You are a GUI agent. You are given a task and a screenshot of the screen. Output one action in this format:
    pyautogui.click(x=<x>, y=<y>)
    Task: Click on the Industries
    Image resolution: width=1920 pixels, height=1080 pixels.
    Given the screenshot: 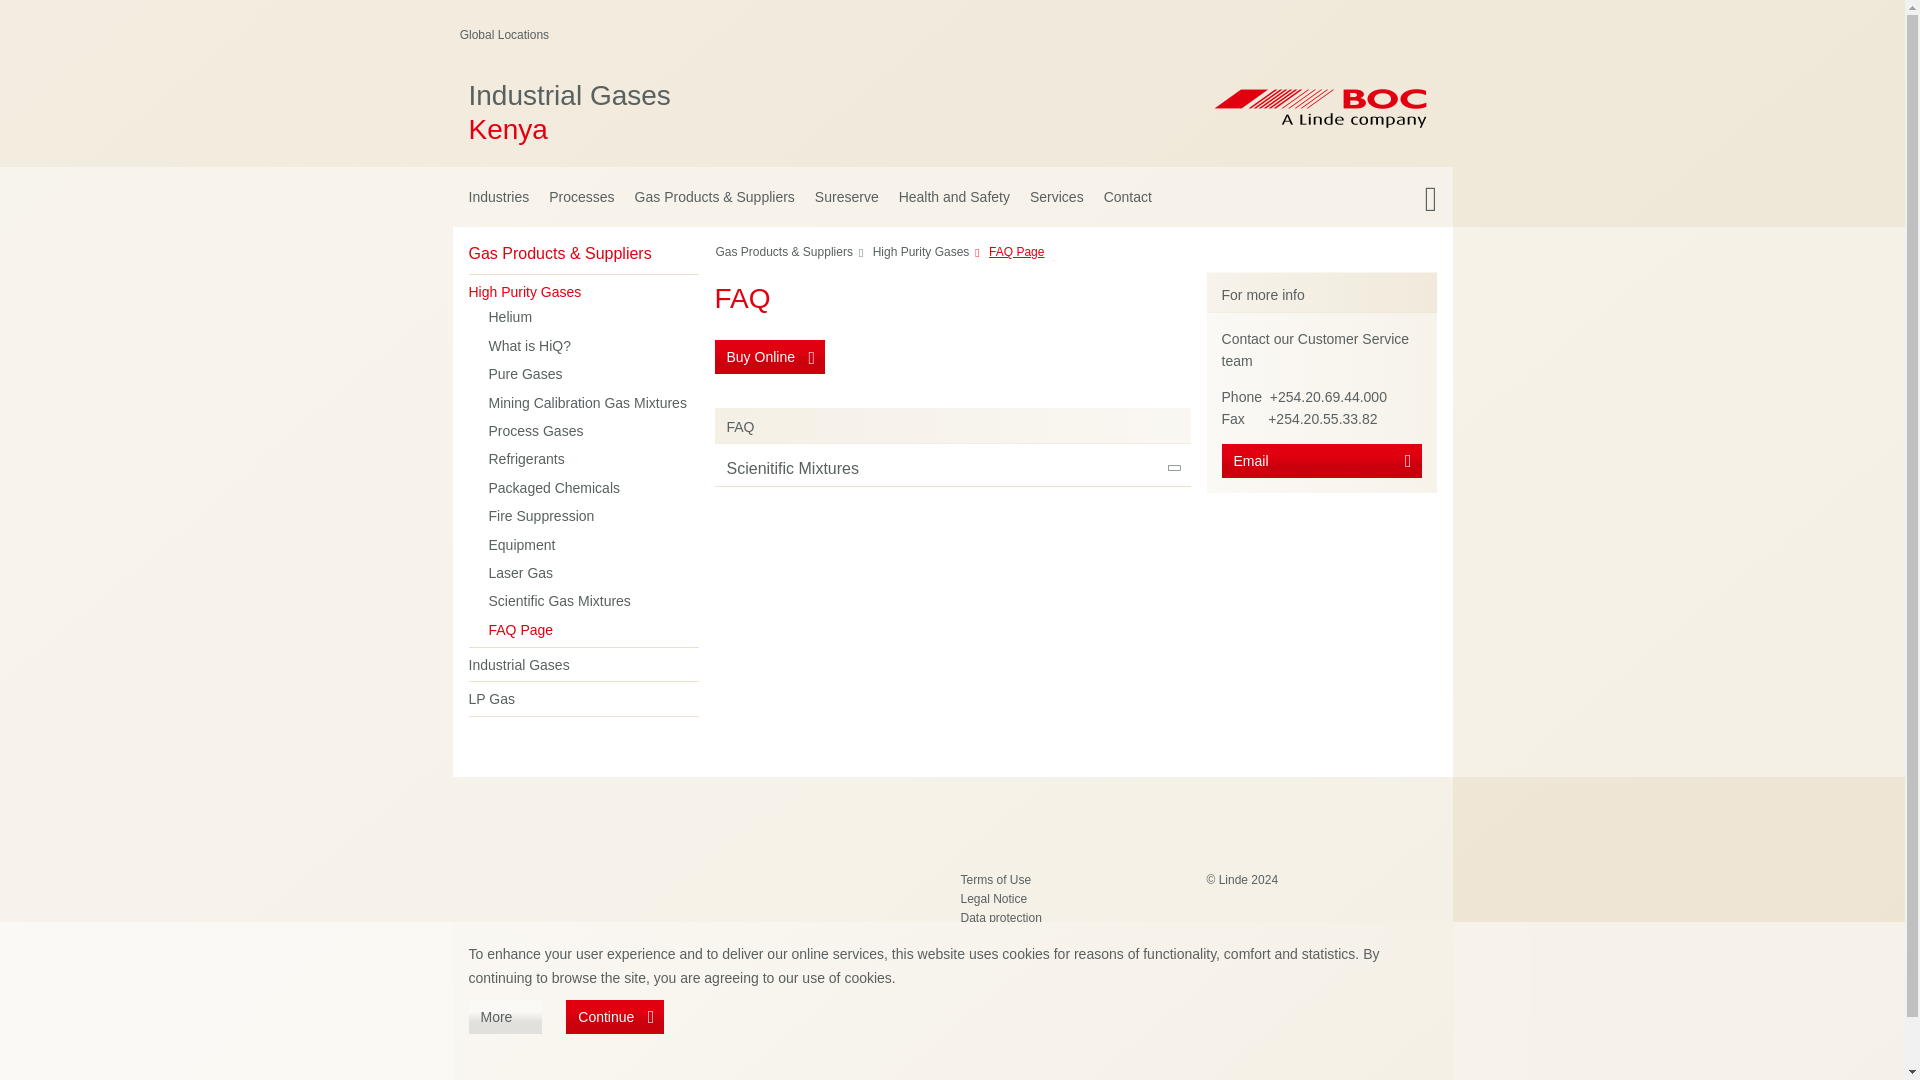 What is the action you would take?
    pyautogui.click(x=951, y=256)
    